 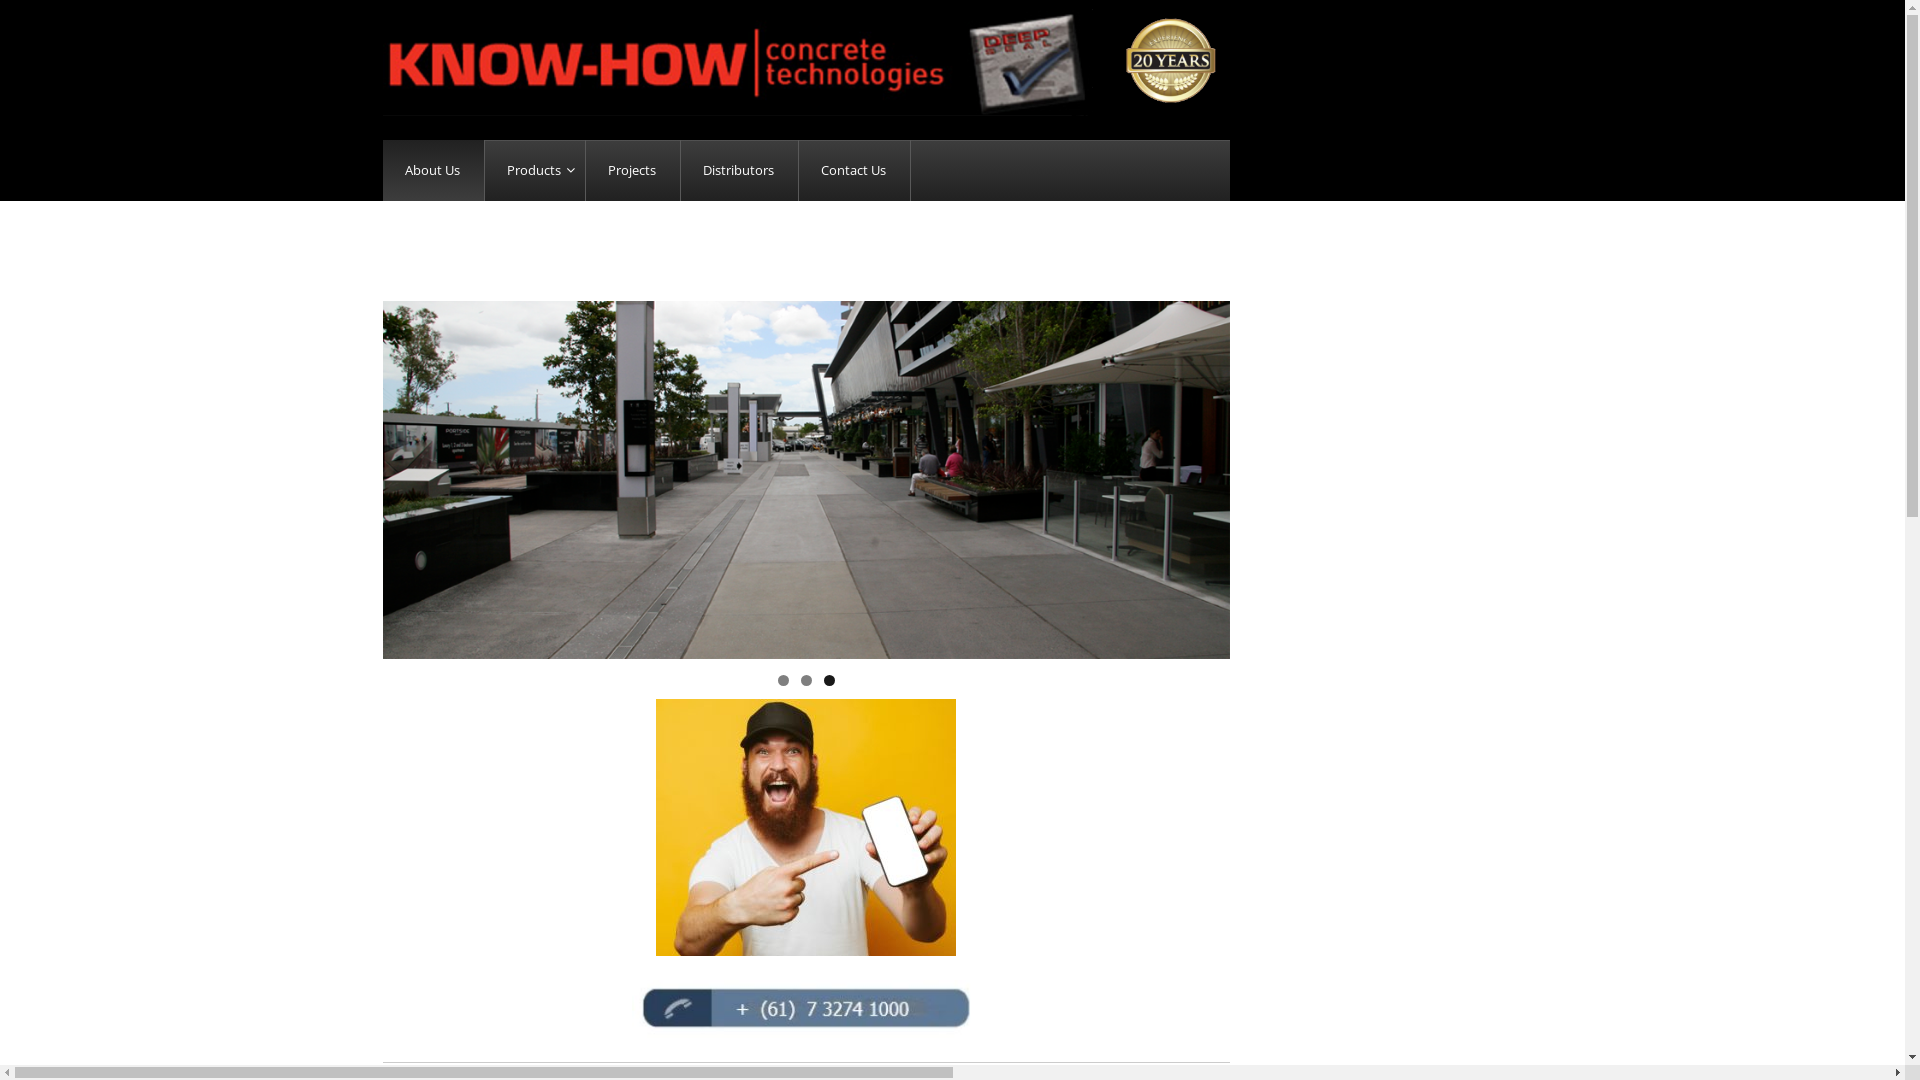 I want to click on Distributors, so click(x=739, y=170).